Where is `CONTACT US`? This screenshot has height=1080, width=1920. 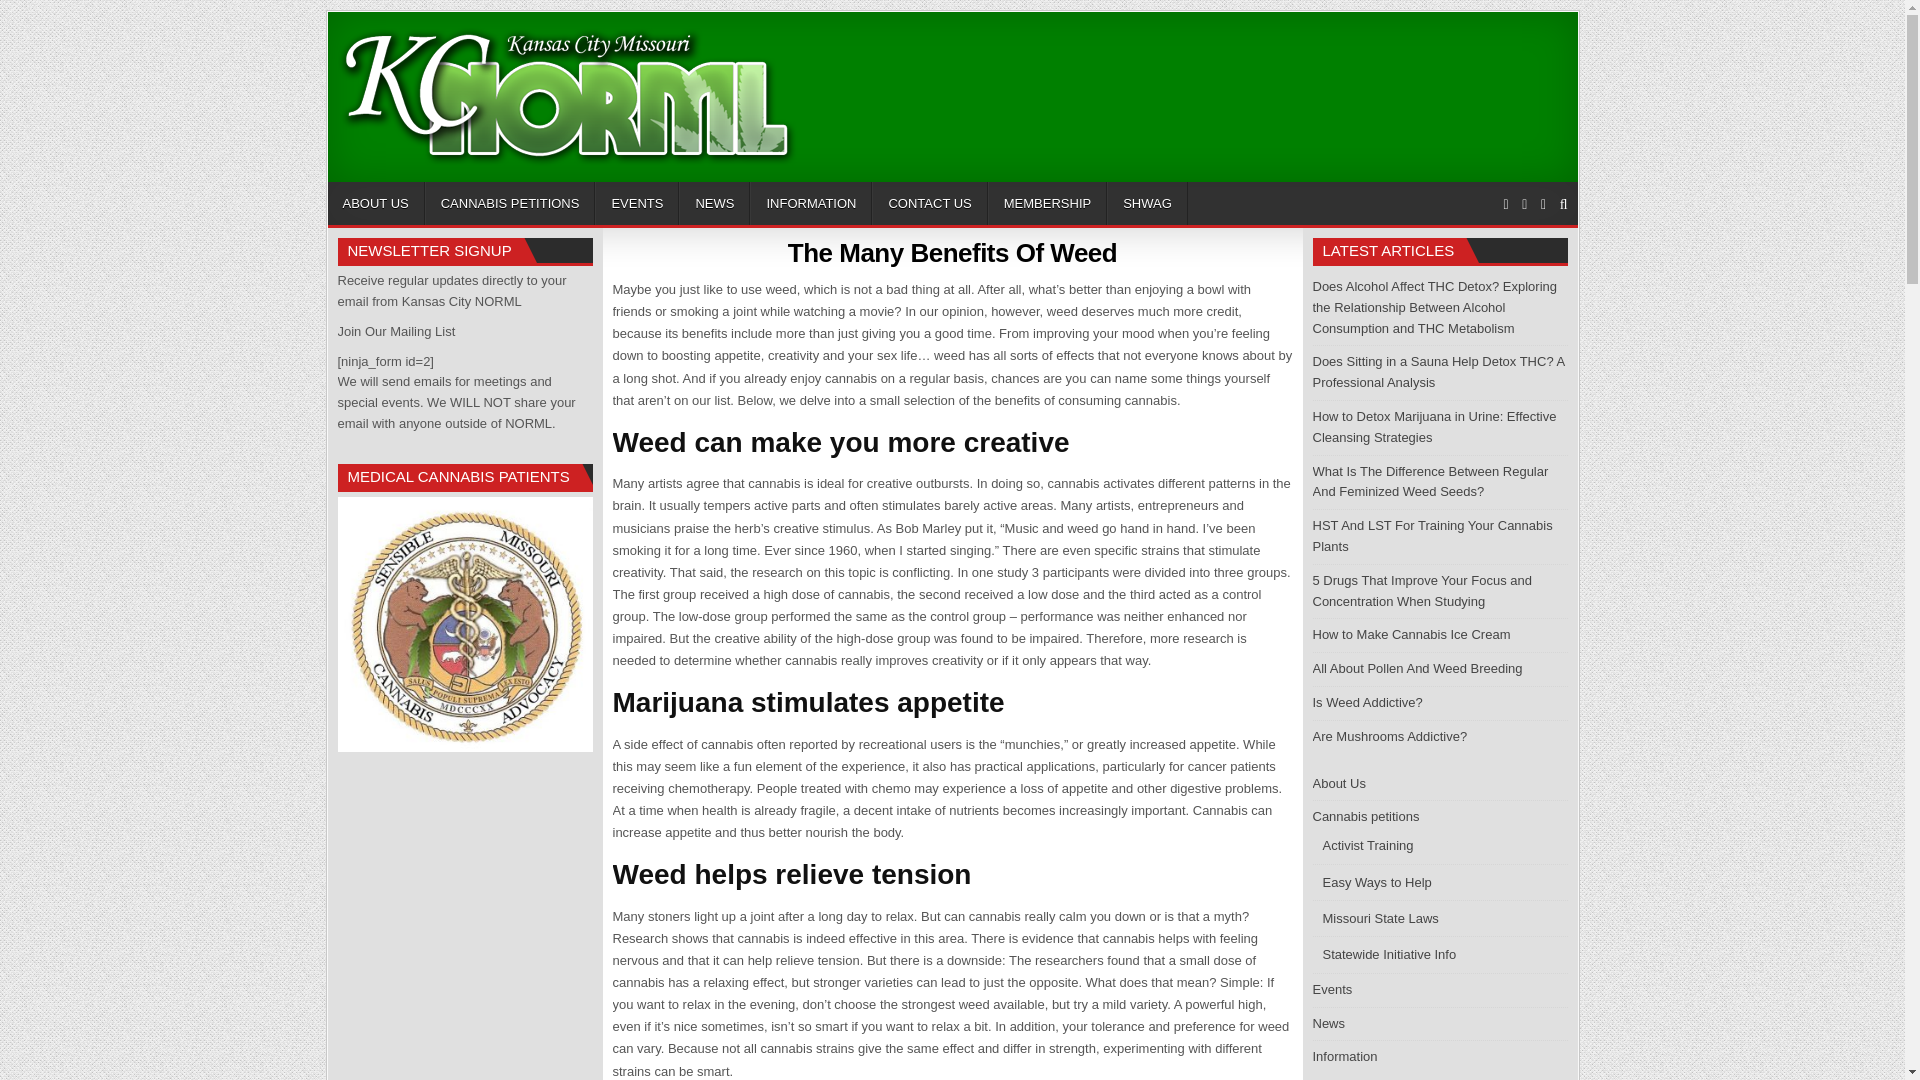
CONTACT US is located at coordinates (928, 203).